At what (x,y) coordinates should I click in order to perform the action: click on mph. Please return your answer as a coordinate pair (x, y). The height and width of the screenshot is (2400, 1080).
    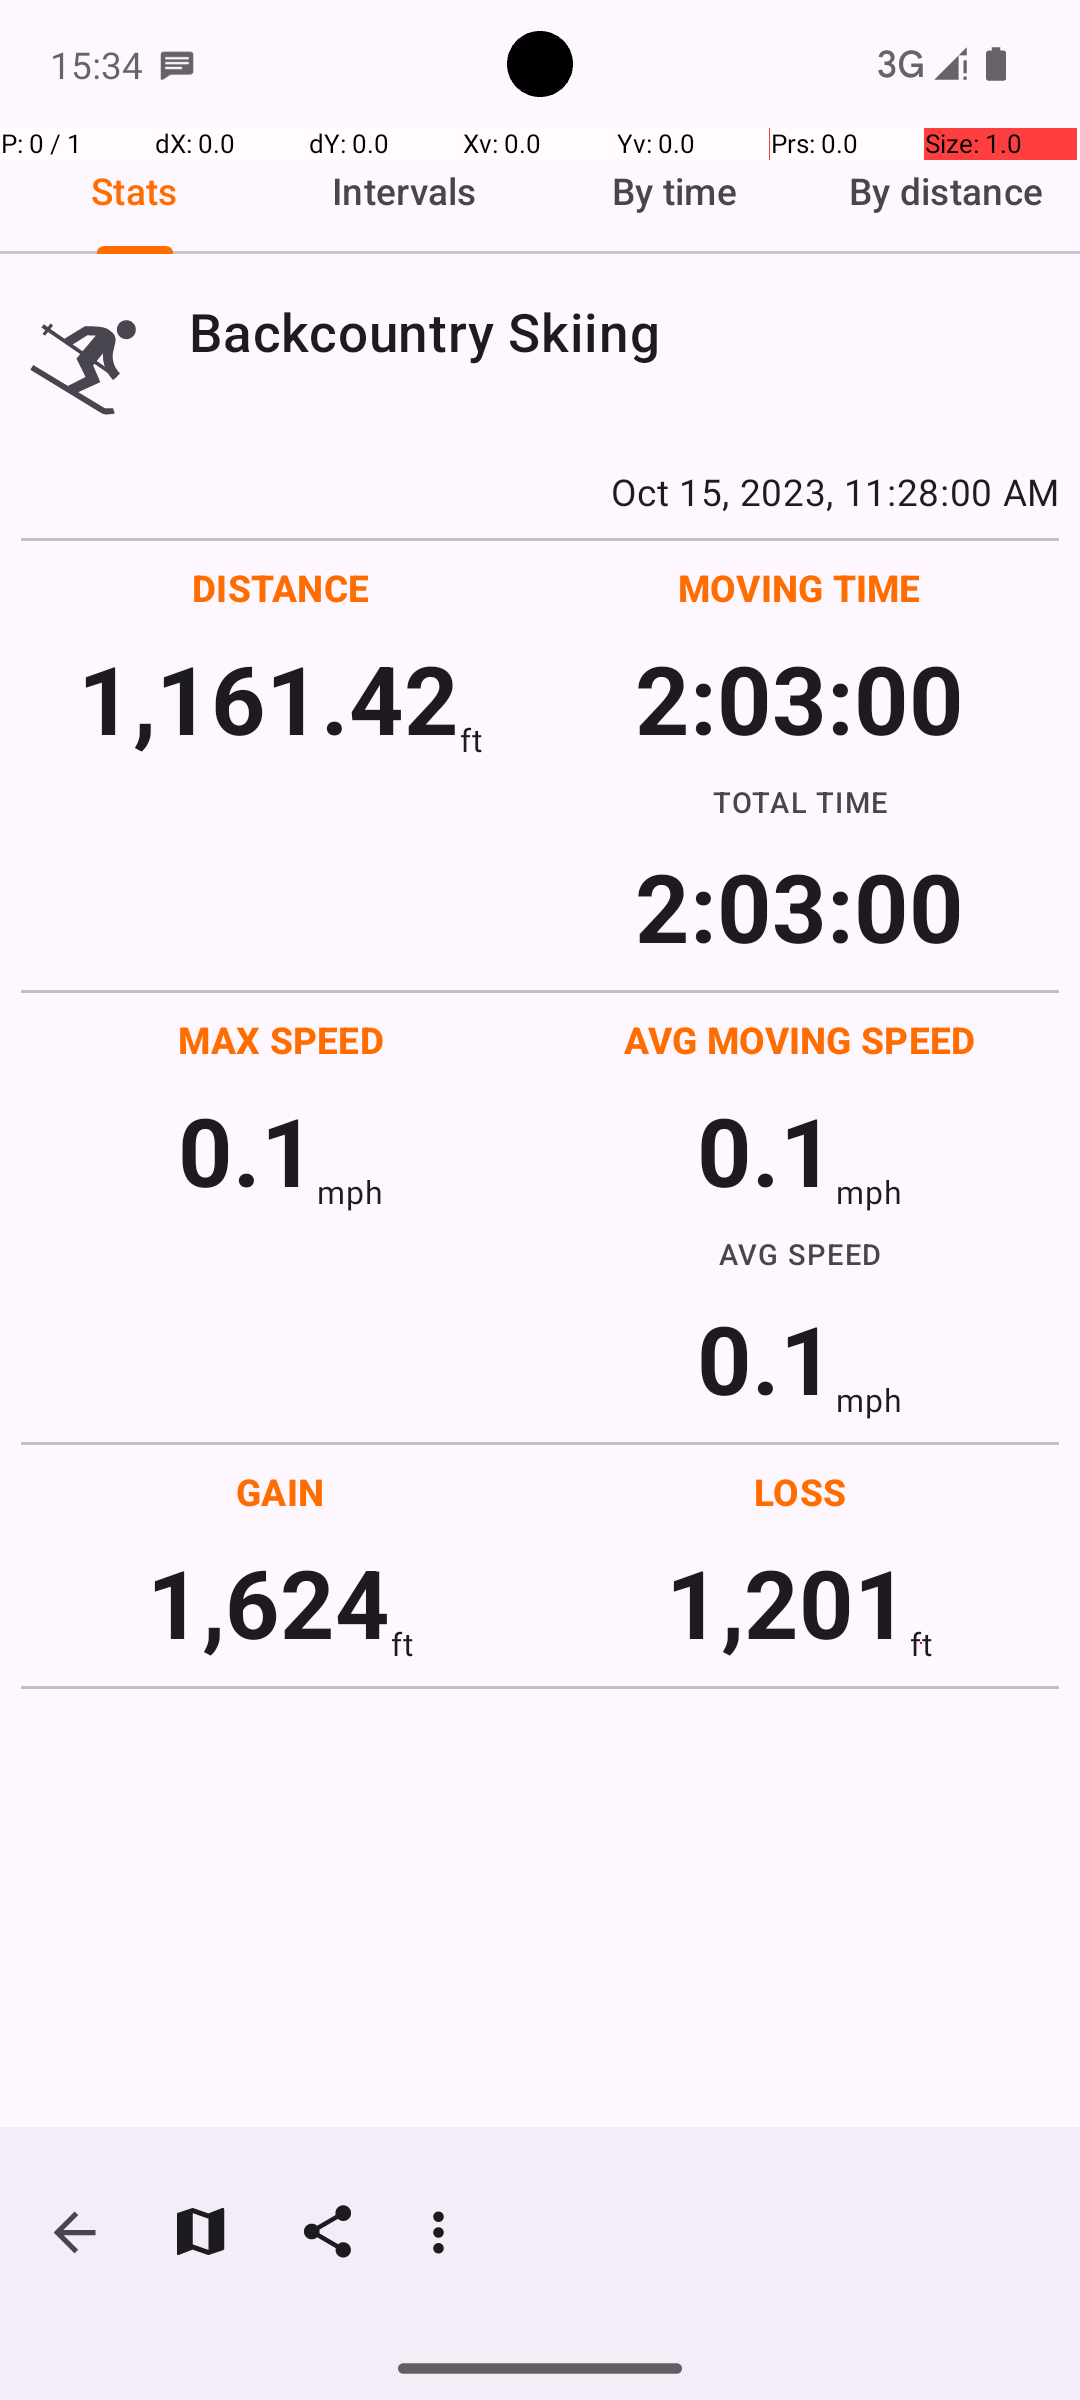
    Looking at the image, I should click on (350, 1192).